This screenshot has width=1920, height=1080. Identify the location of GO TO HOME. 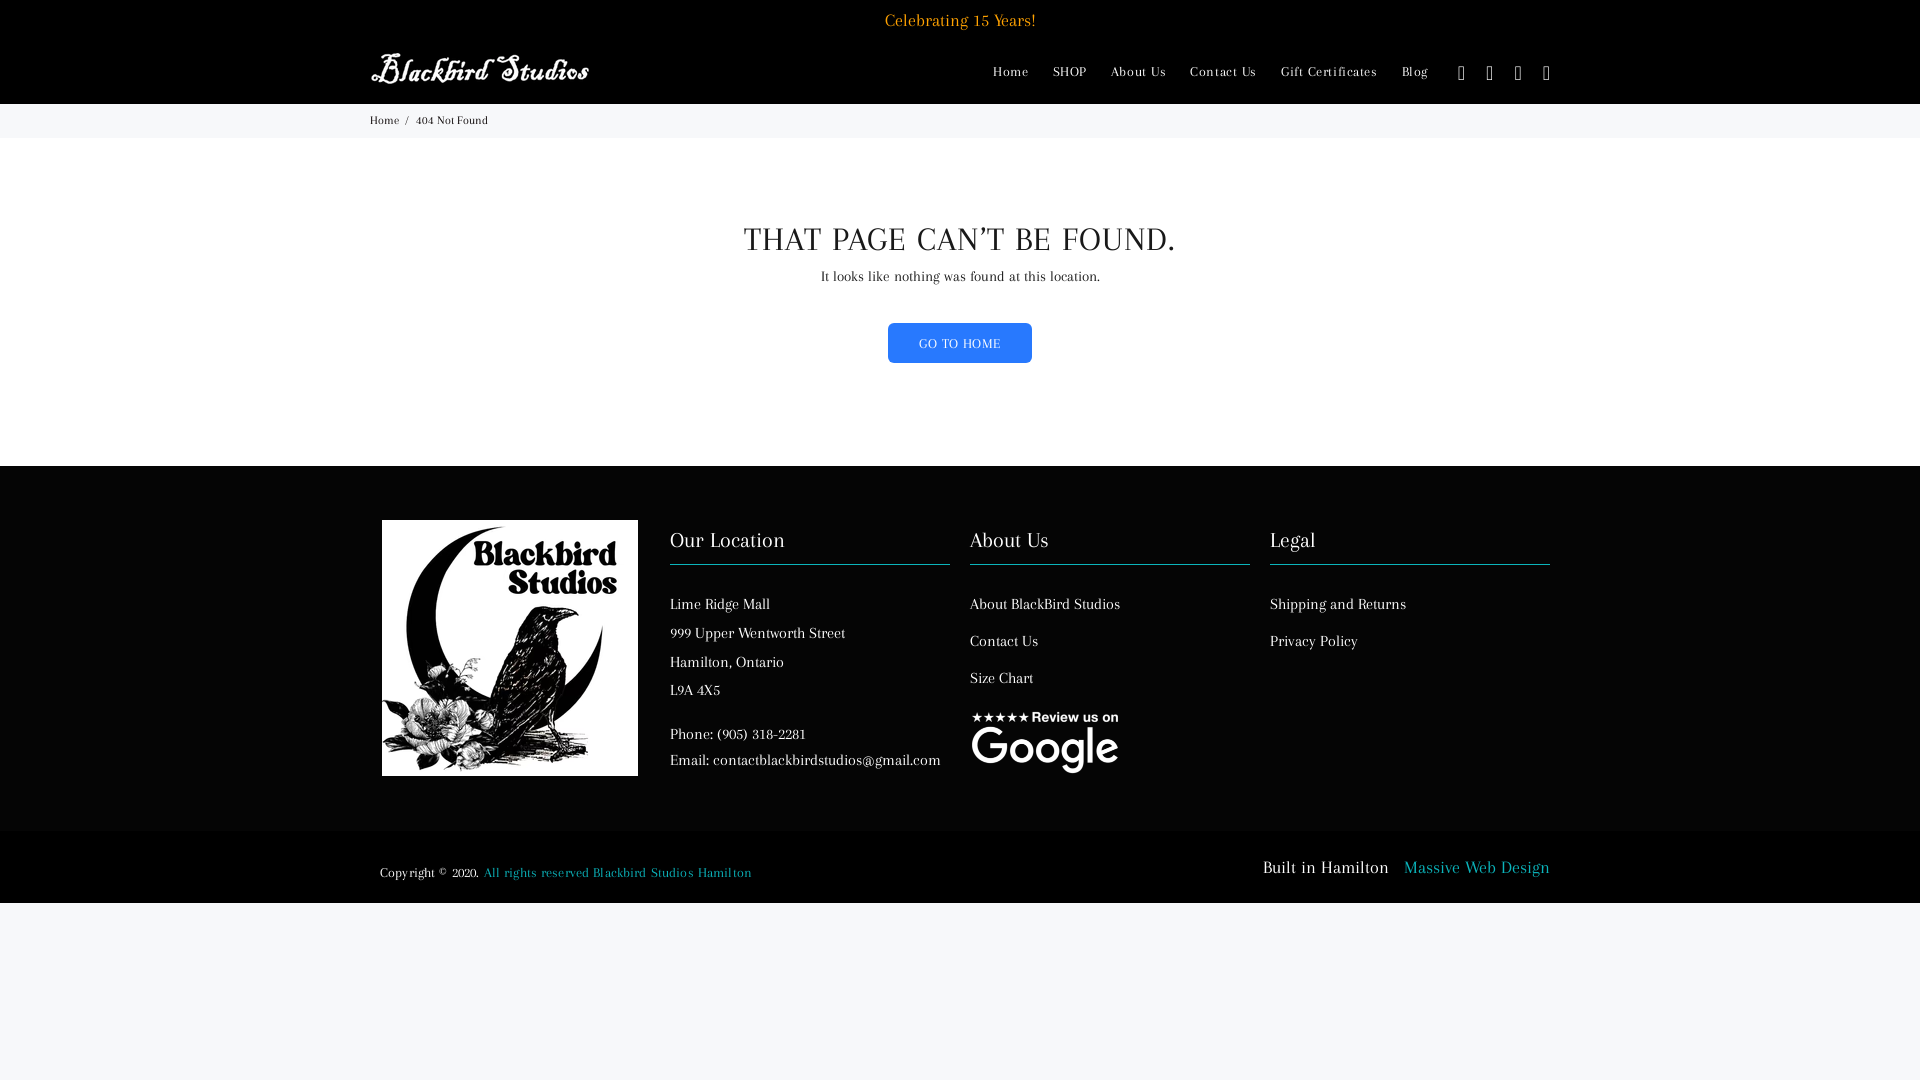
(960, 343).